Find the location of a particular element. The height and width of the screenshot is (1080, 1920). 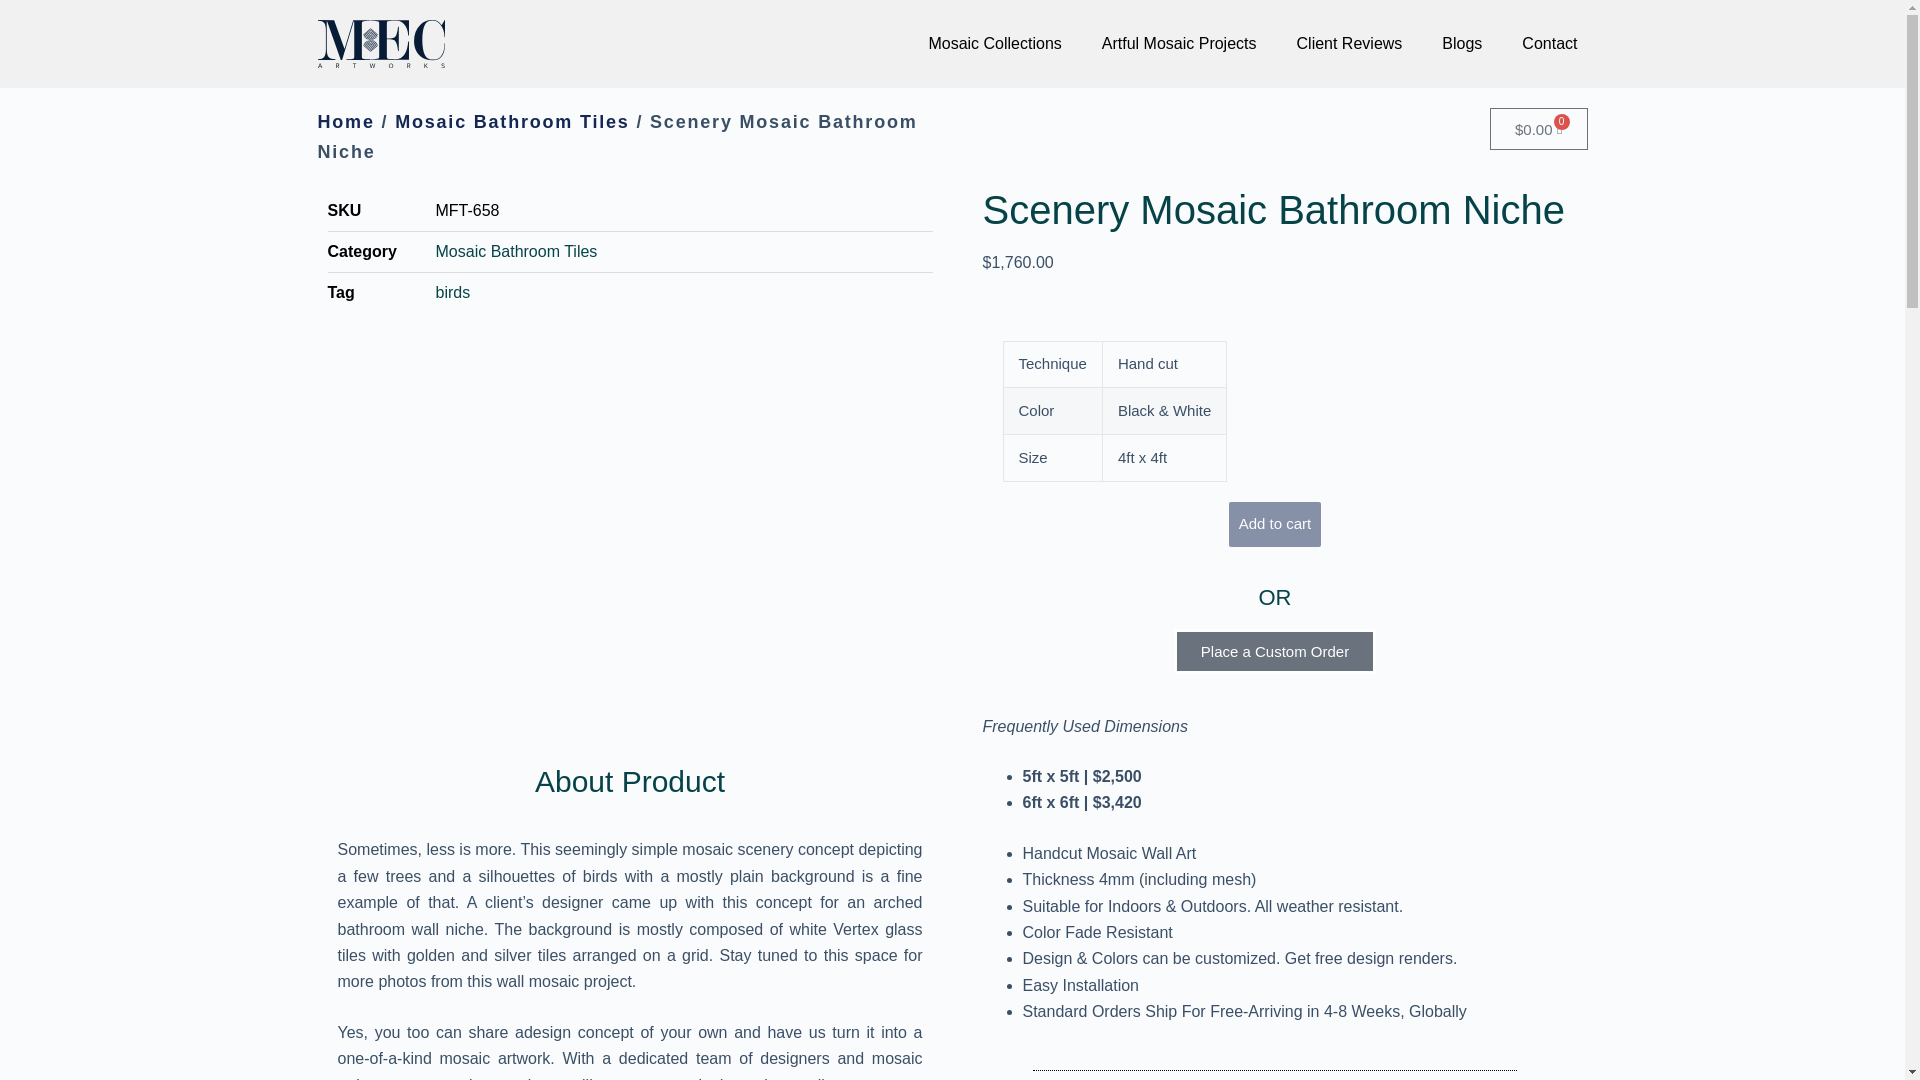

Client Reviews is located at coordinates (1349, 43).